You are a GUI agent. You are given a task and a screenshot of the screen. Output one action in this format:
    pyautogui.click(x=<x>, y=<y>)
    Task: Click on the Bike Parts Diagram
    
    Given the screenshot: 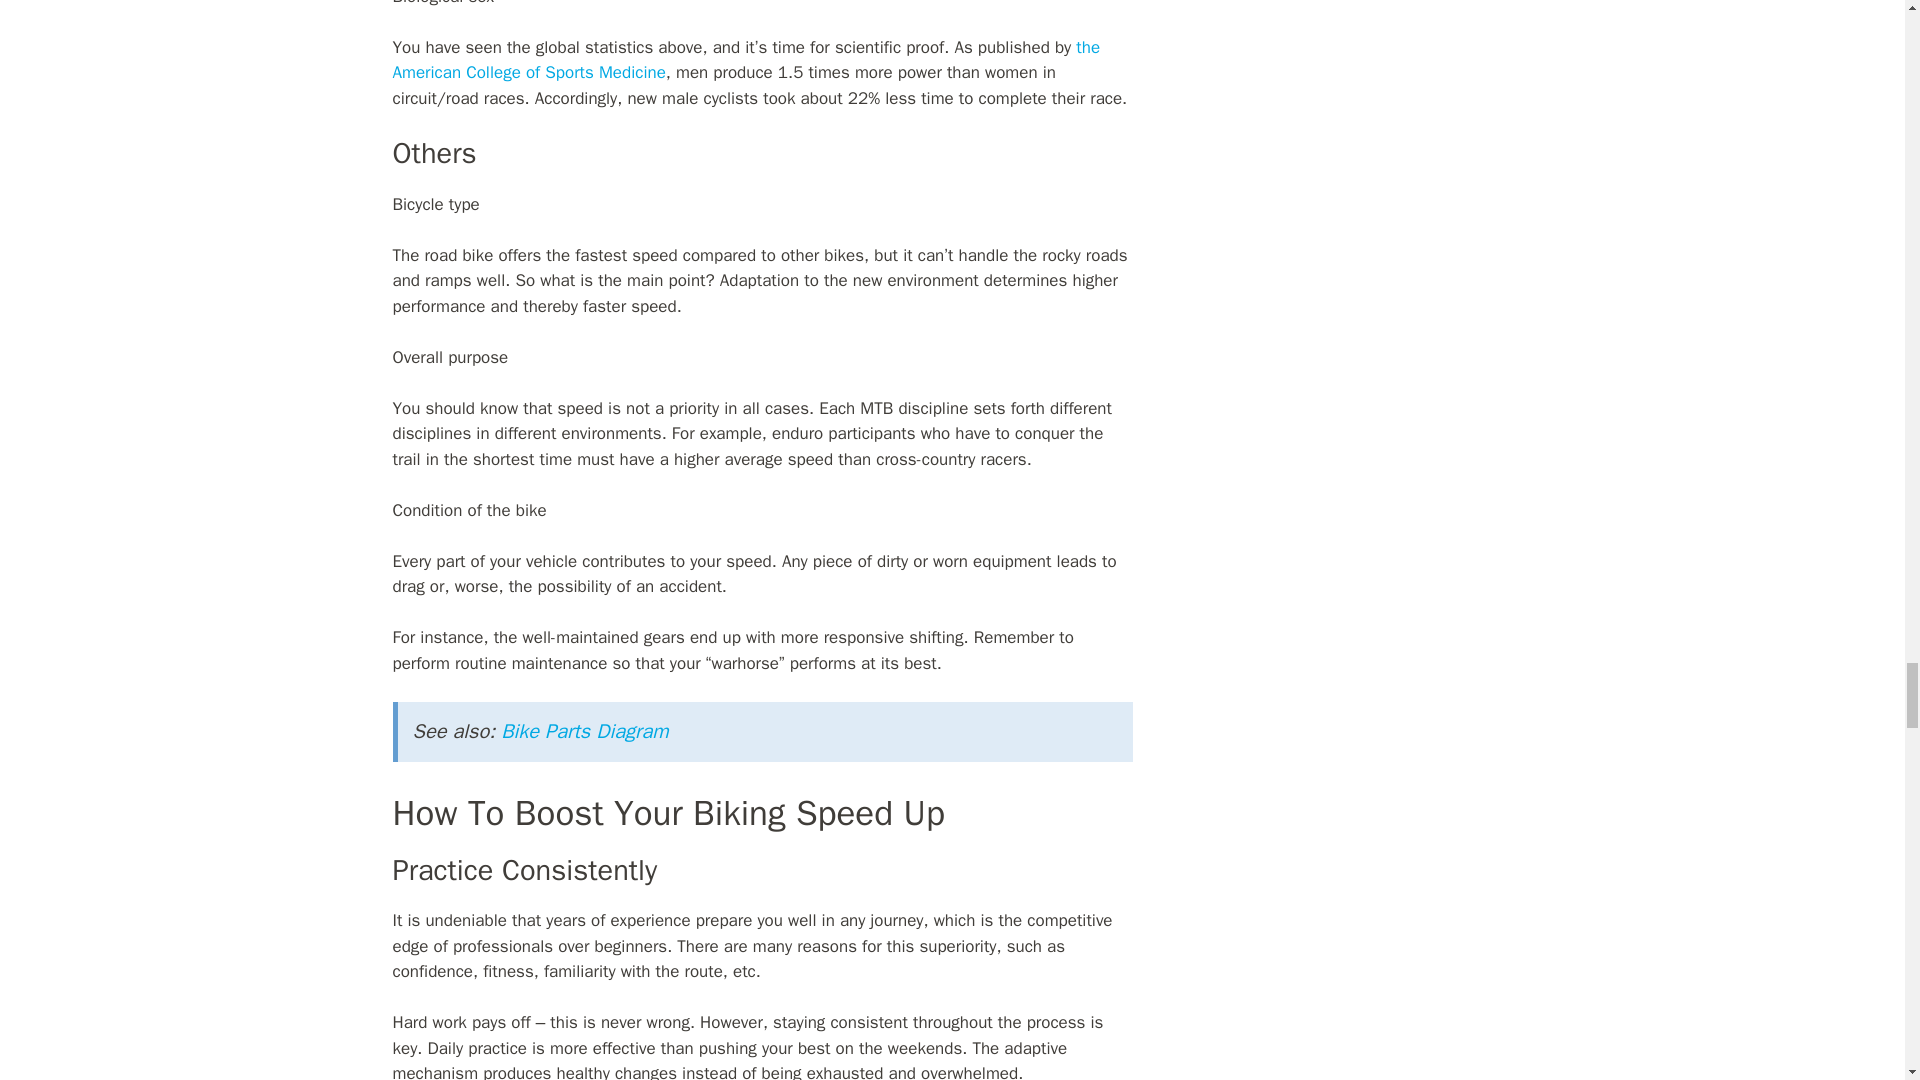 What is the action you would take?
    pyautogui.click(x=584, y=732)
    